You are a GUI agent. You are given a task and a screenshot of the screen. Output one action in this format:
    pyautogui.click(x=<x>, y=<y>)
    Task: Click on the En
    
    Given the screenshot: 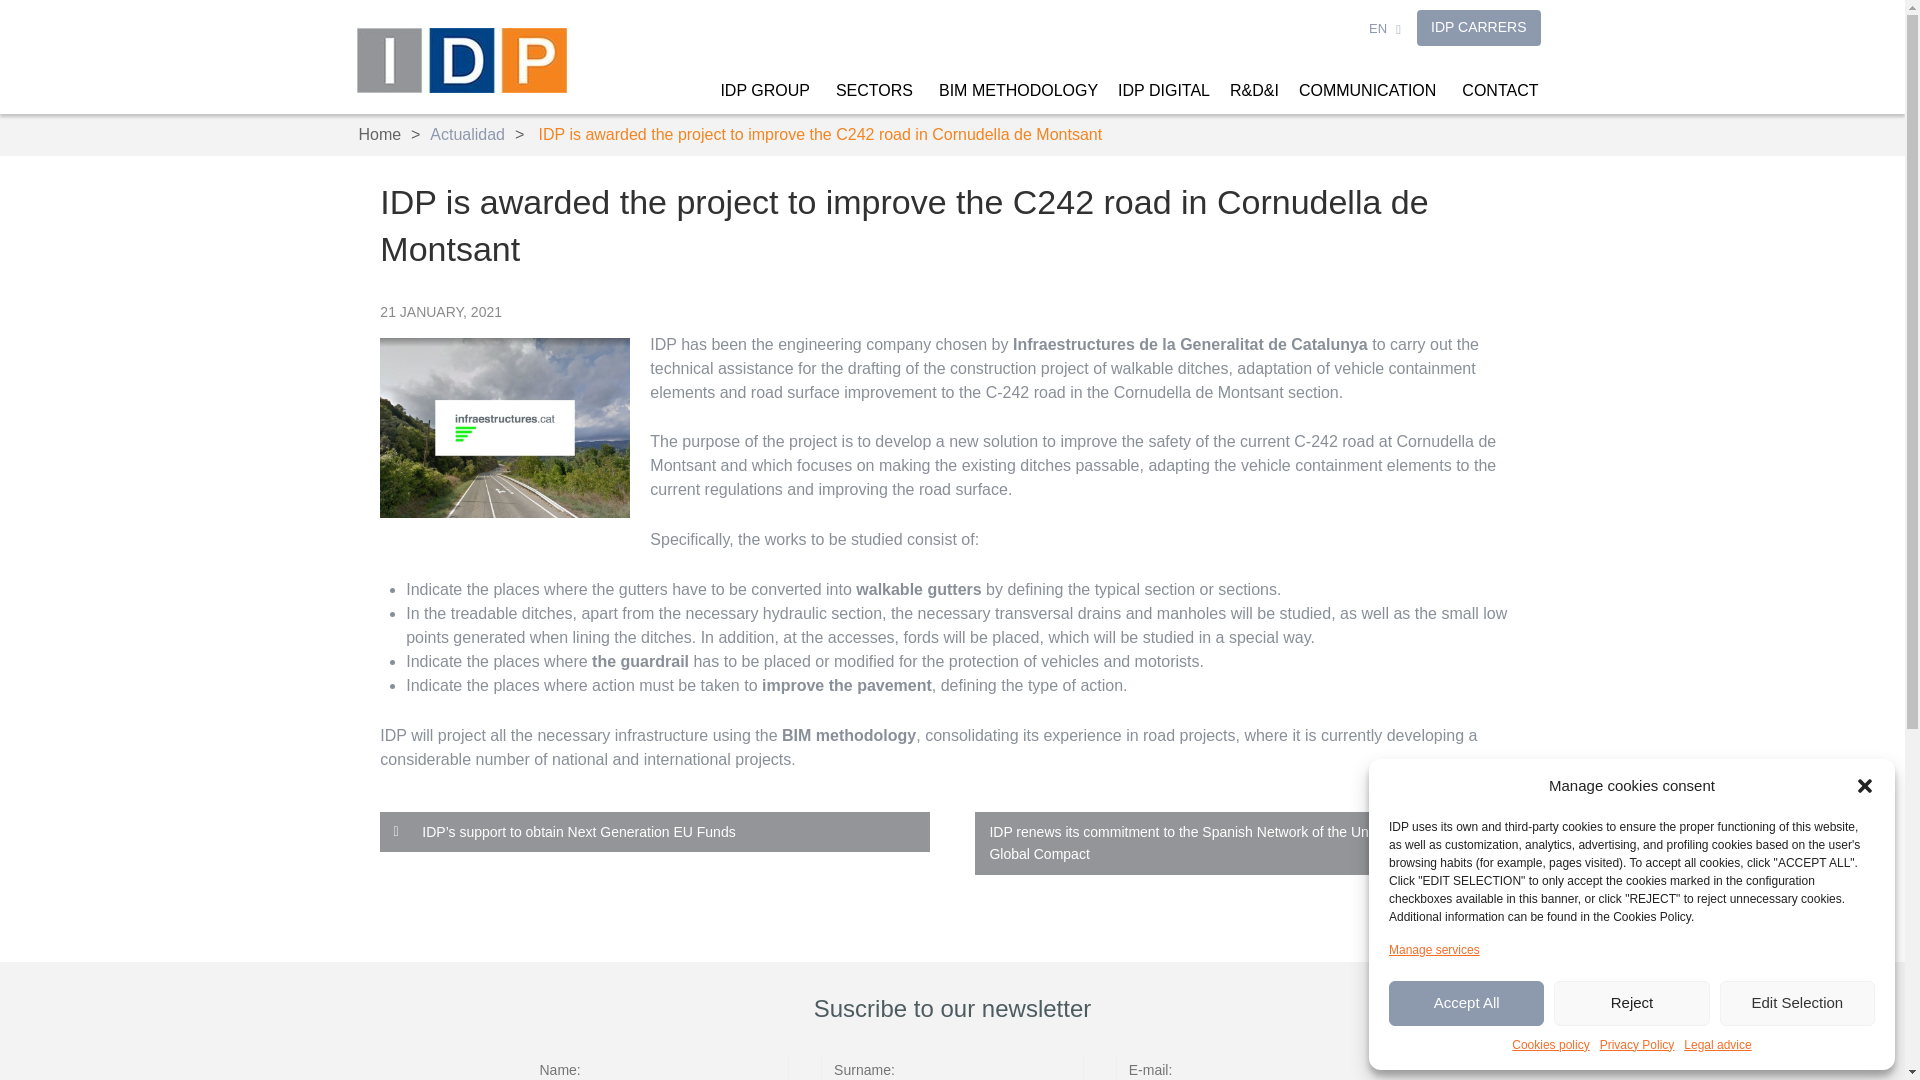 What is the action you would take?
    pyautogui.click(x=1378, y=29)
    